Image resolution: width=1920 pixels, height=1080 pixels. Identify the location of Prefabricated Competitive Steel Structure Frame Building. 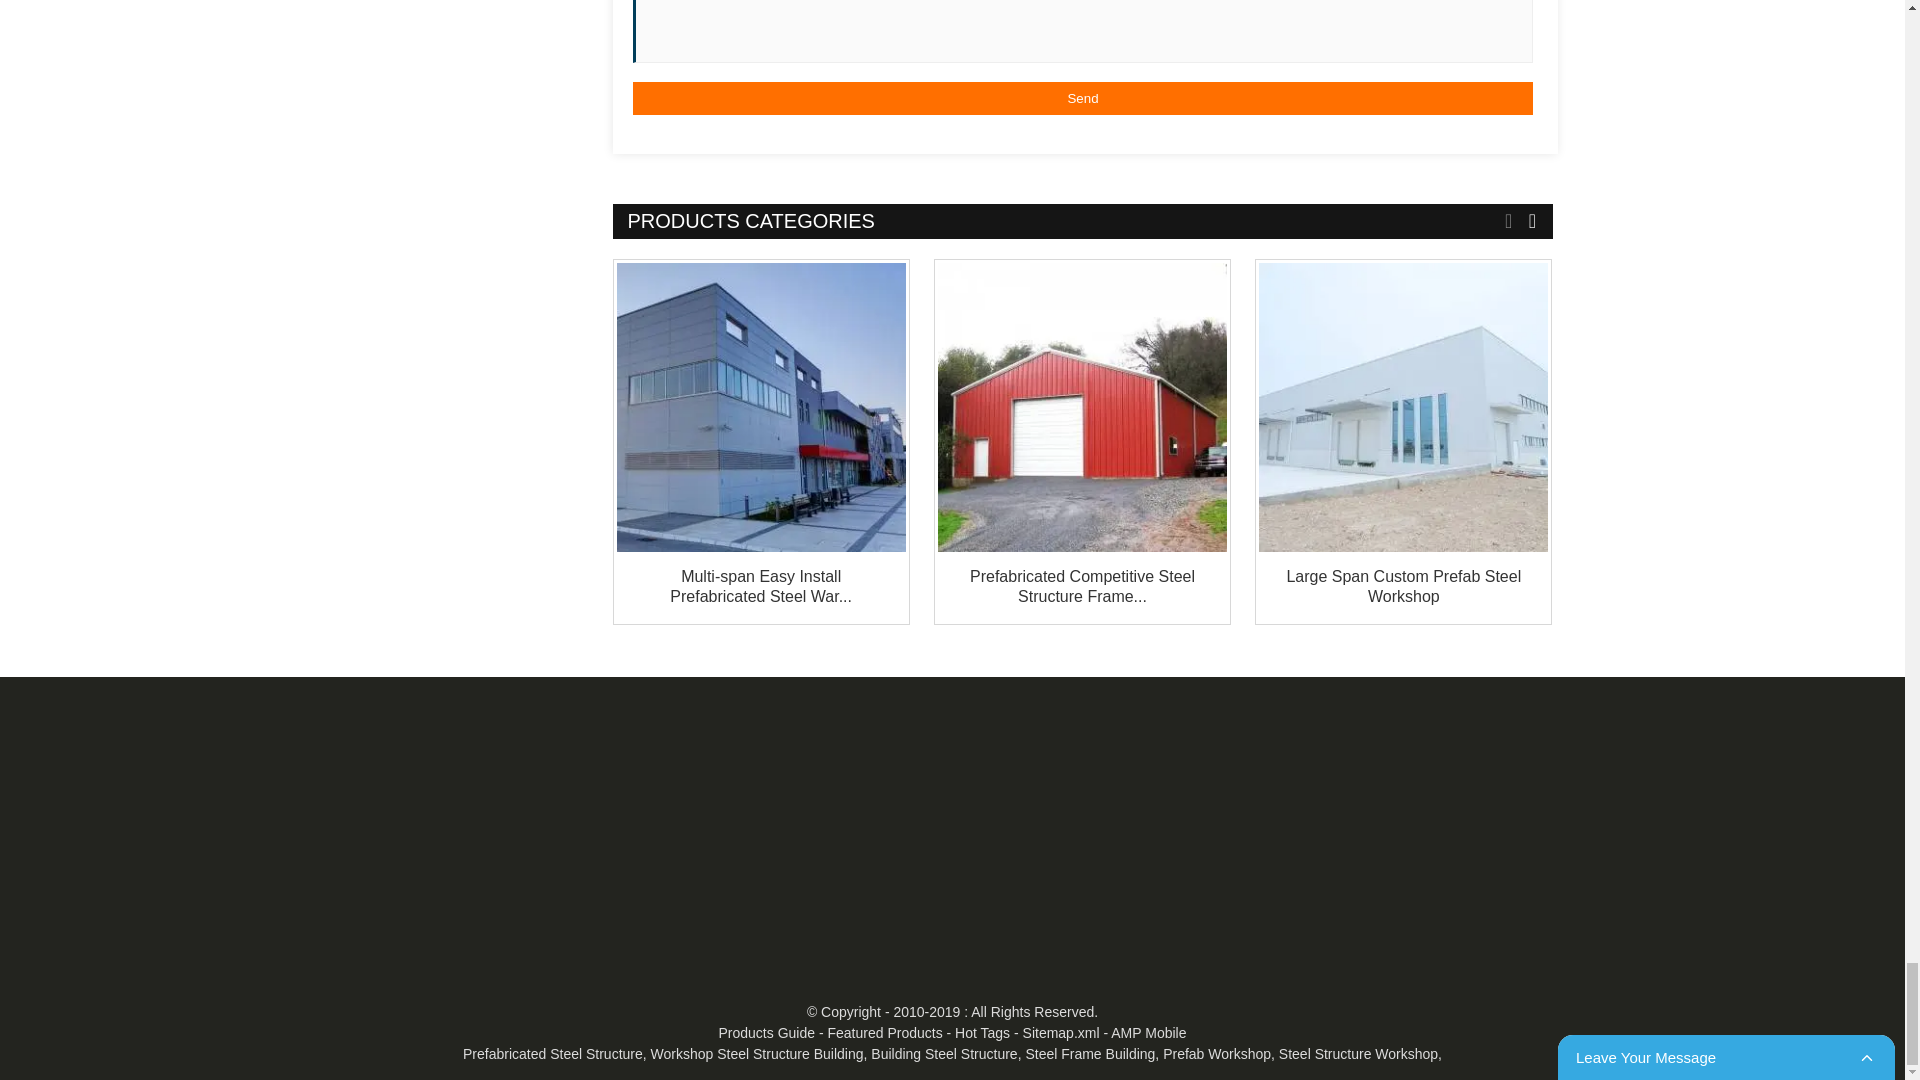
(1082, 407).